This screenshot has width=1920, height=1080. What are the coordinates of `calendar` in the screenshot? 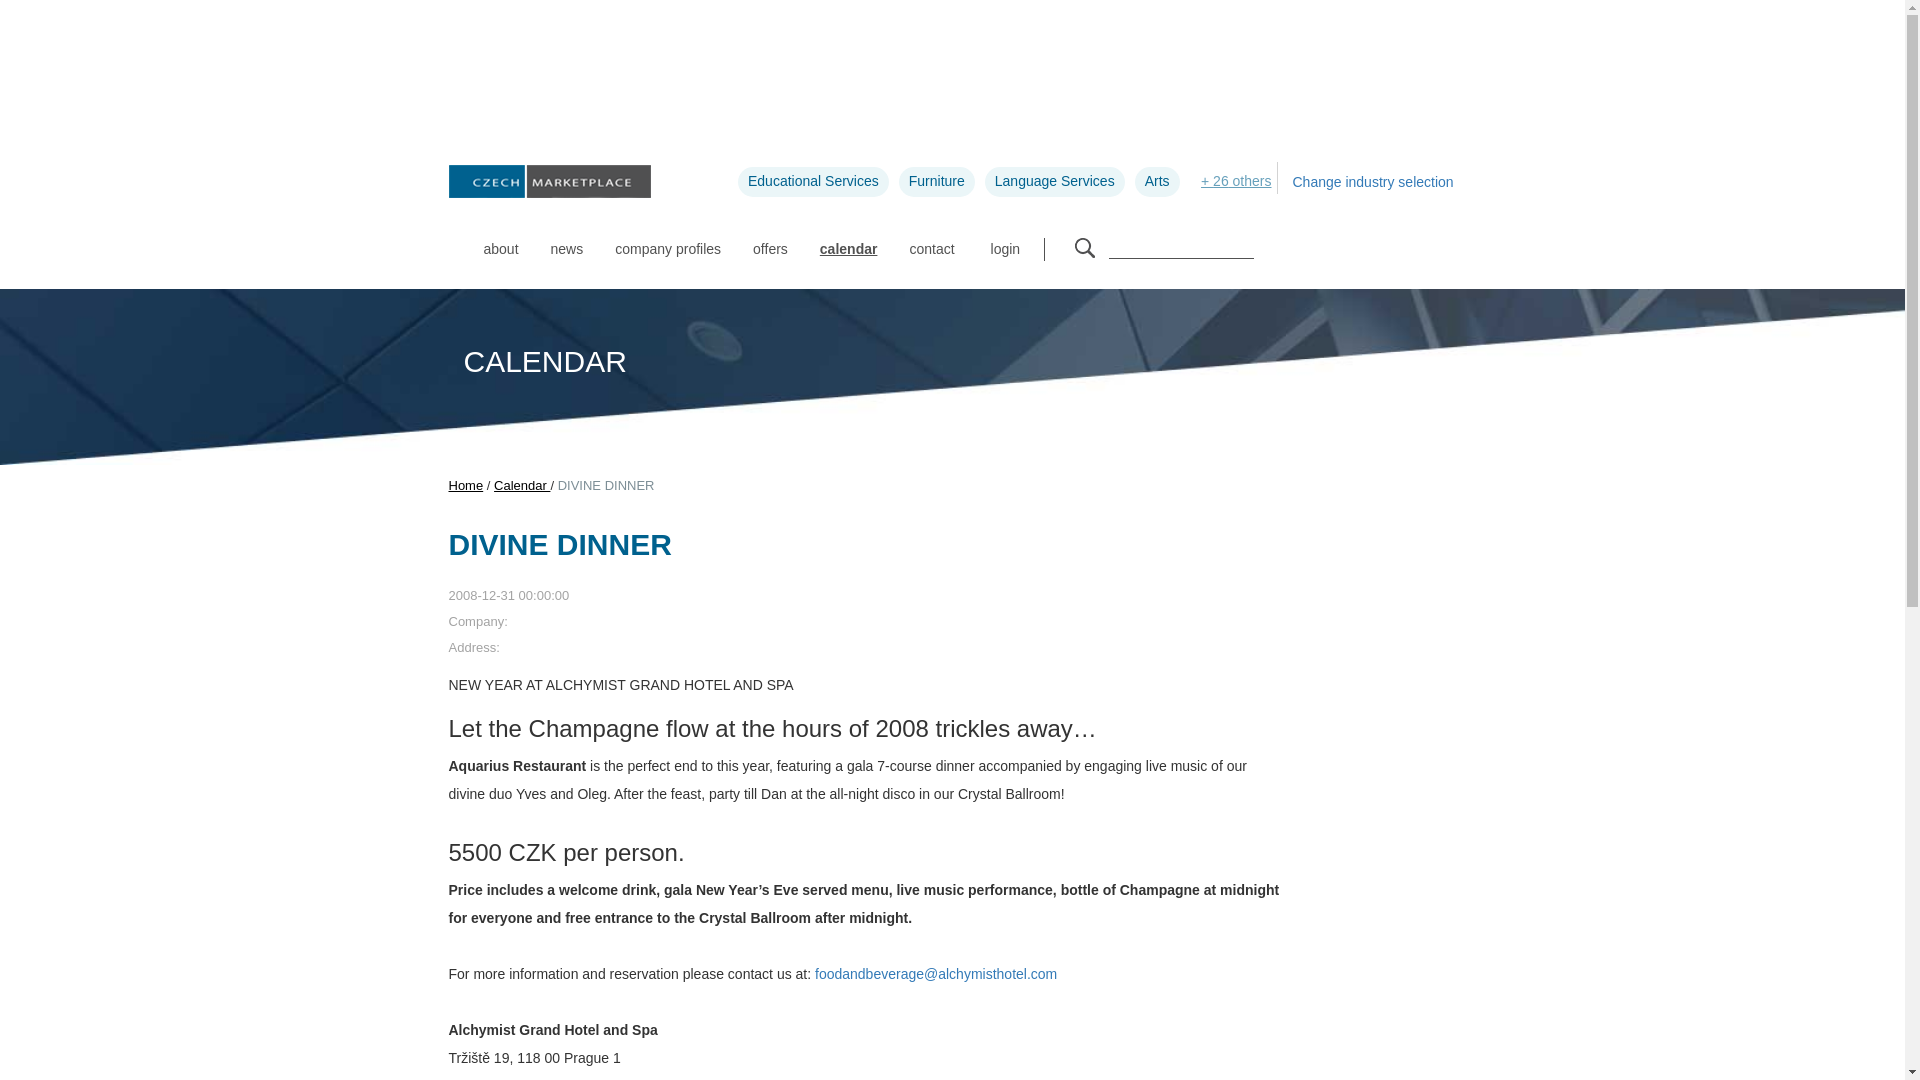 It's located at (849, 238).